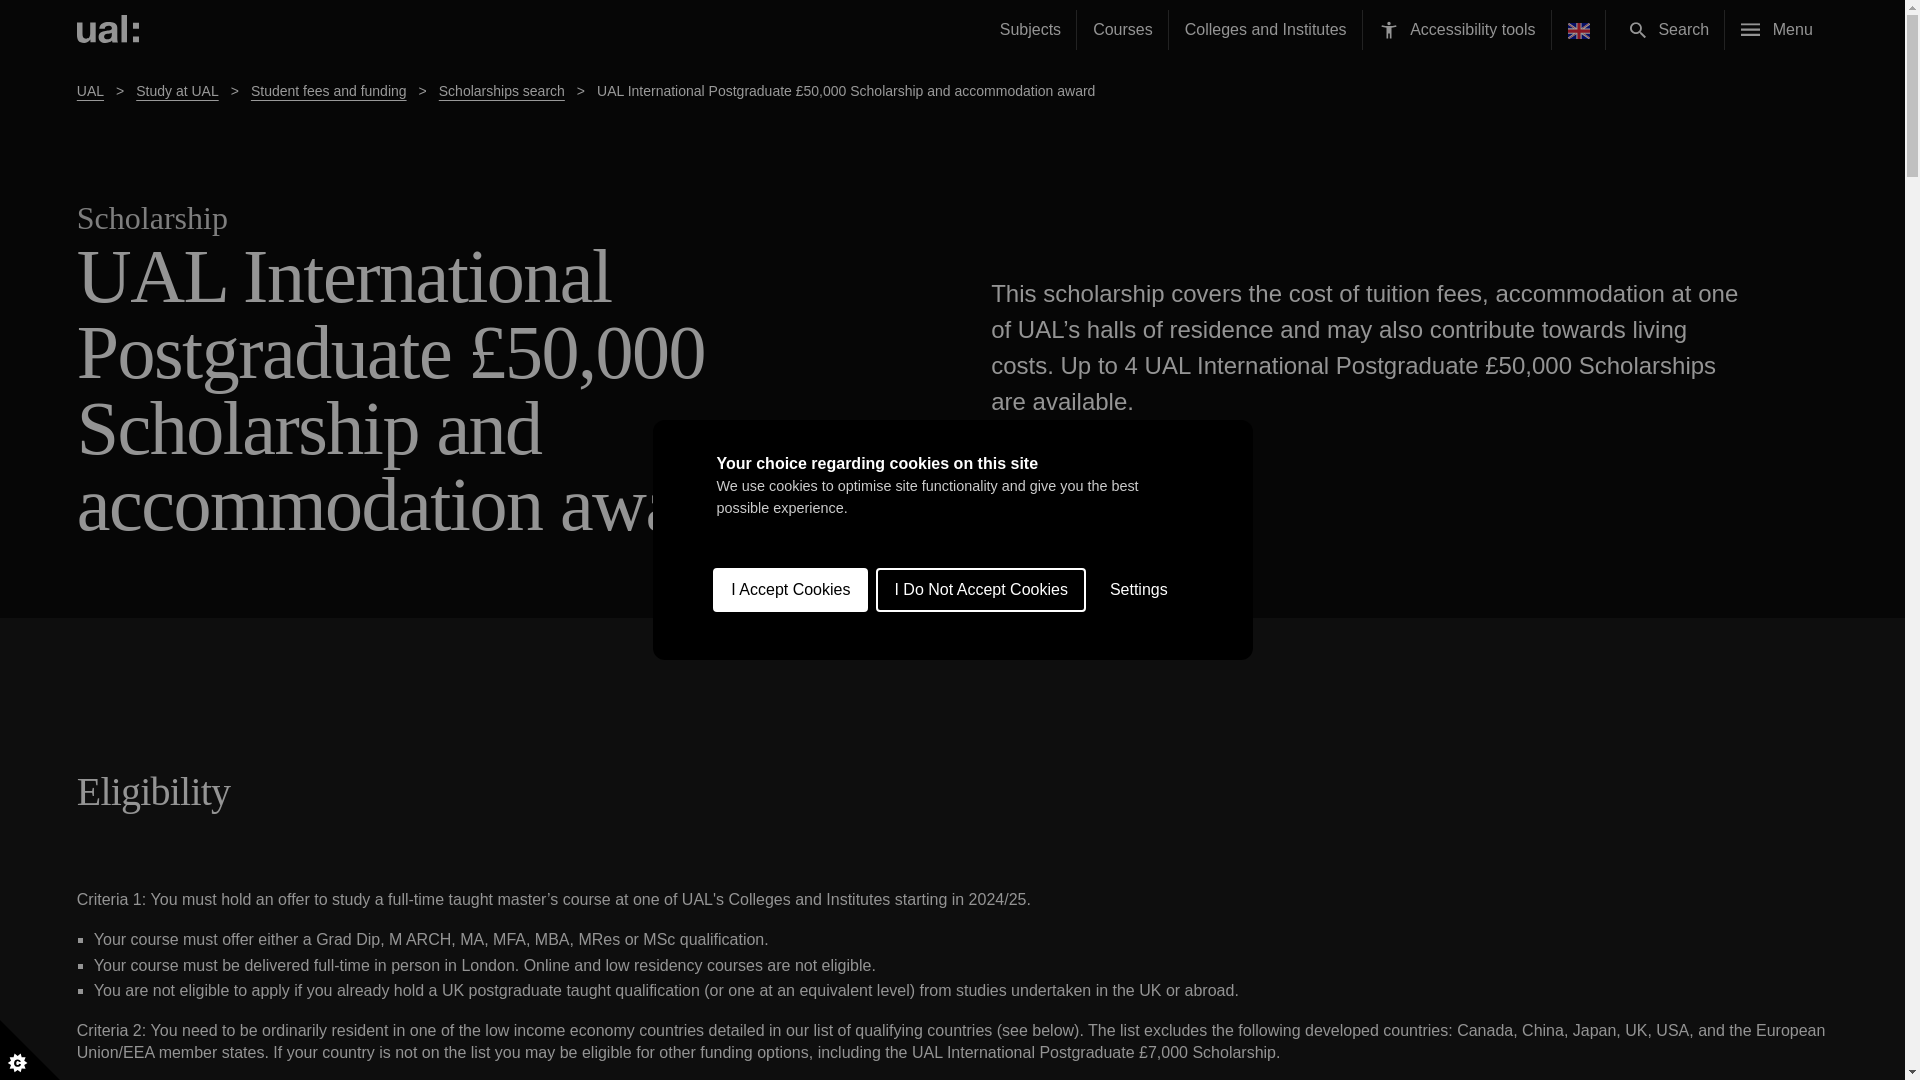  I want to click on Accessibility setting Accessibility tools, so click(1457, 30).